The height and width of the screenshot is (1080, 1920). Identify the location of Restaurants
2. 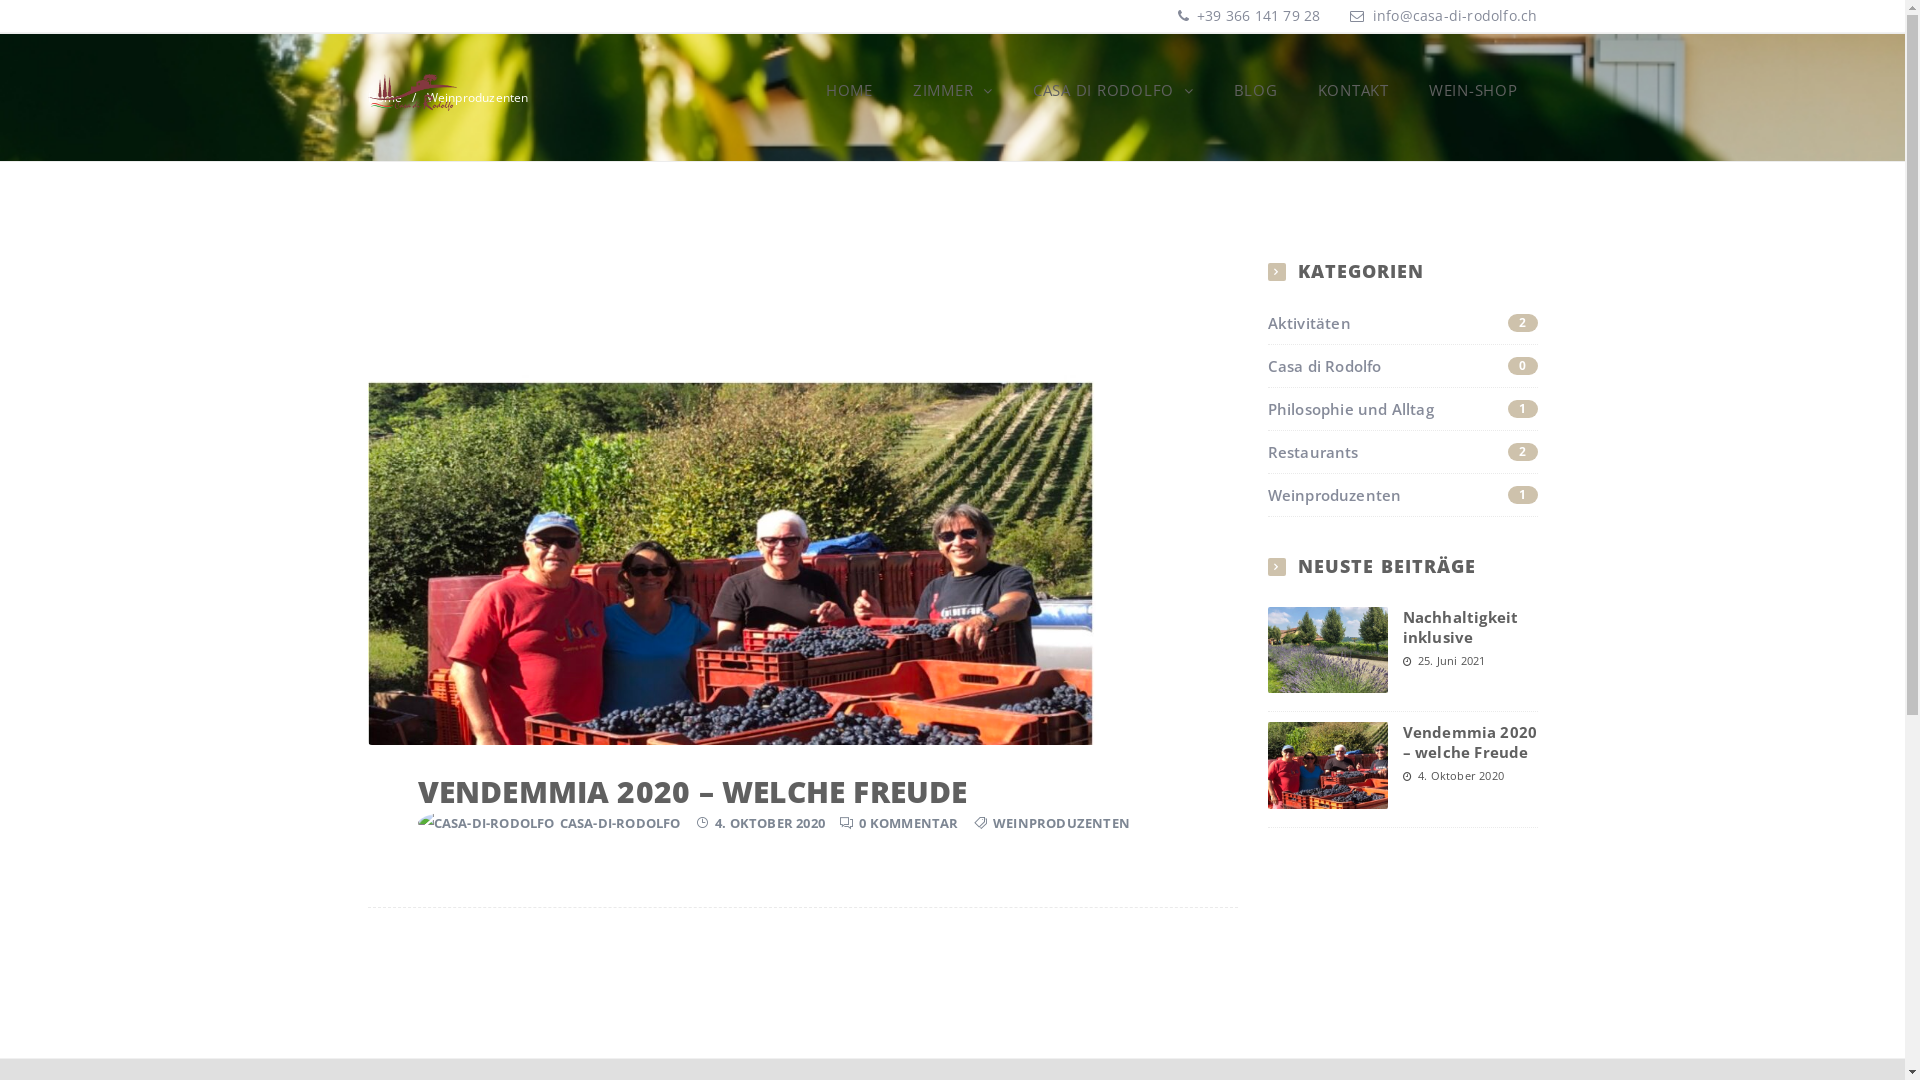
(1403, 452).